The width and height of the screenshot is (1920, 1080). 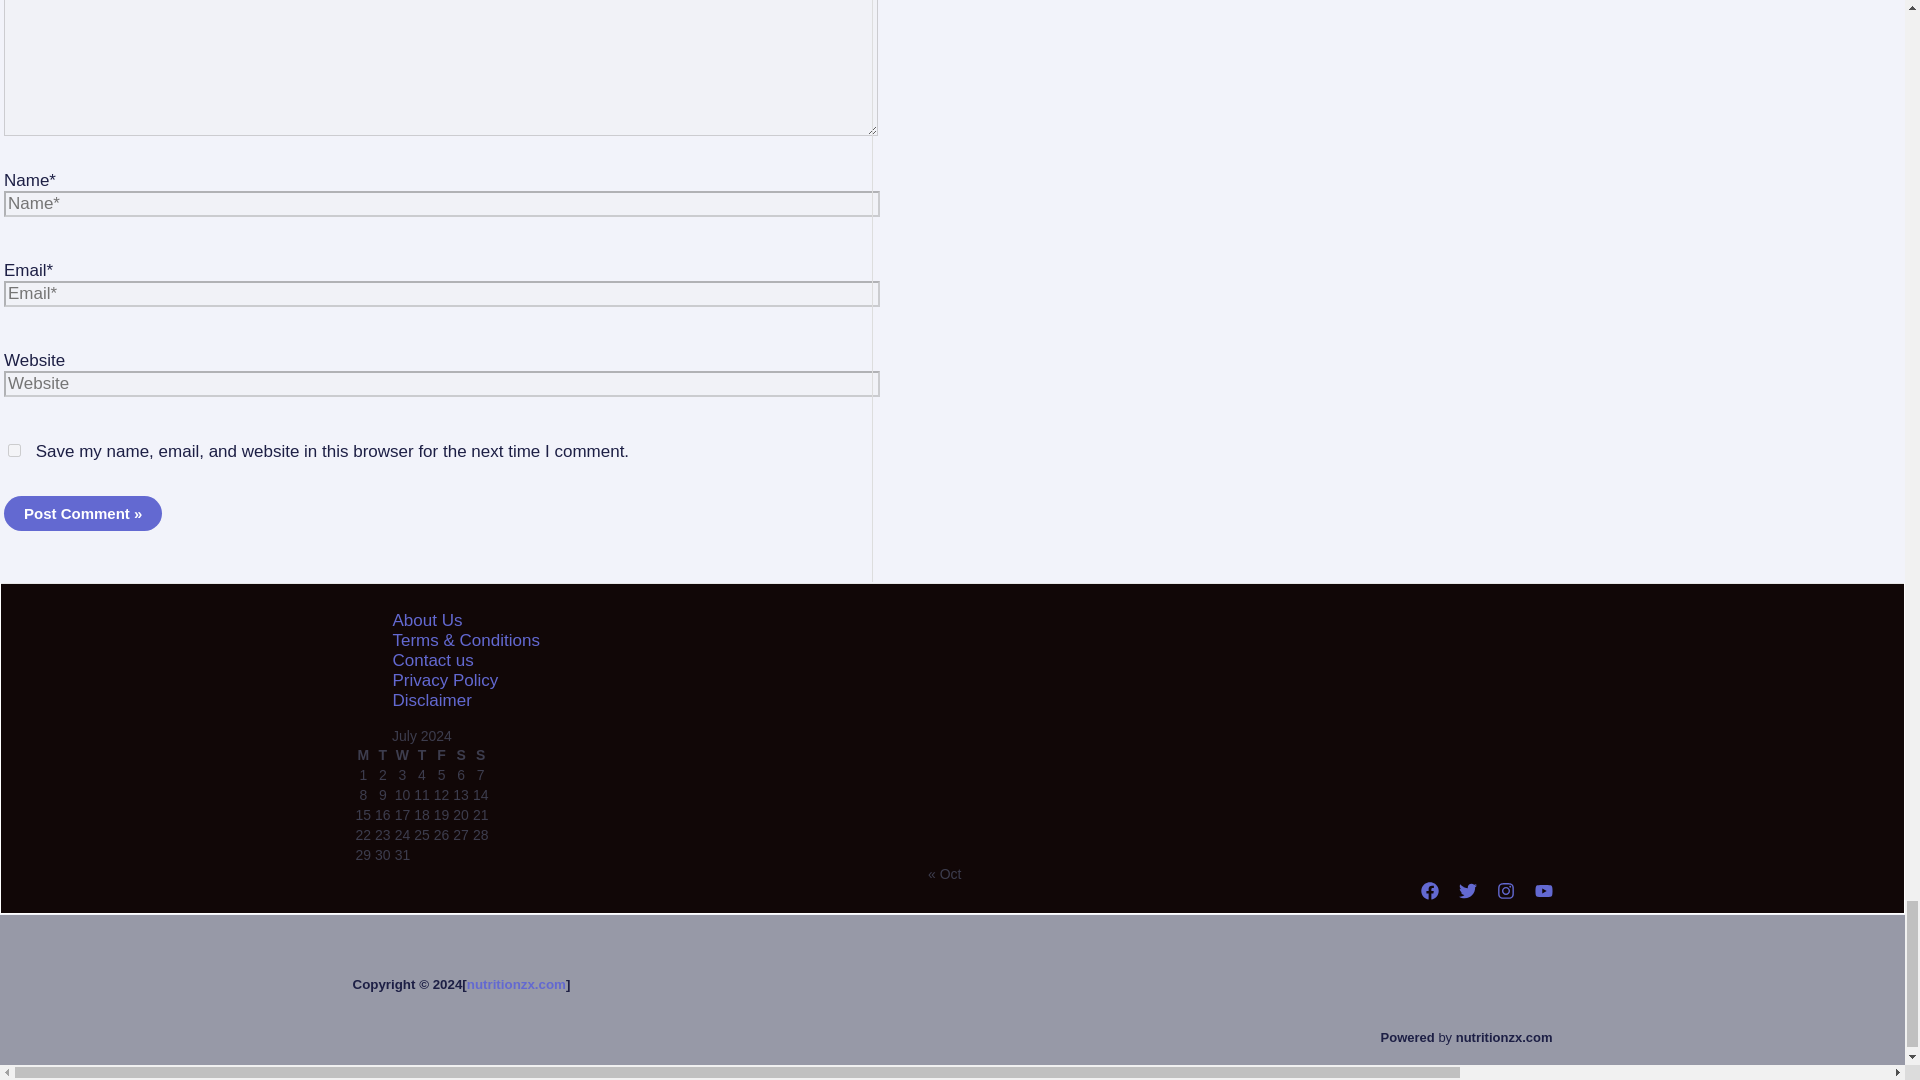 What do you see at coordinates (442, 754) in the screenshot?
I see `Friday` at bounding box center [442, 754].